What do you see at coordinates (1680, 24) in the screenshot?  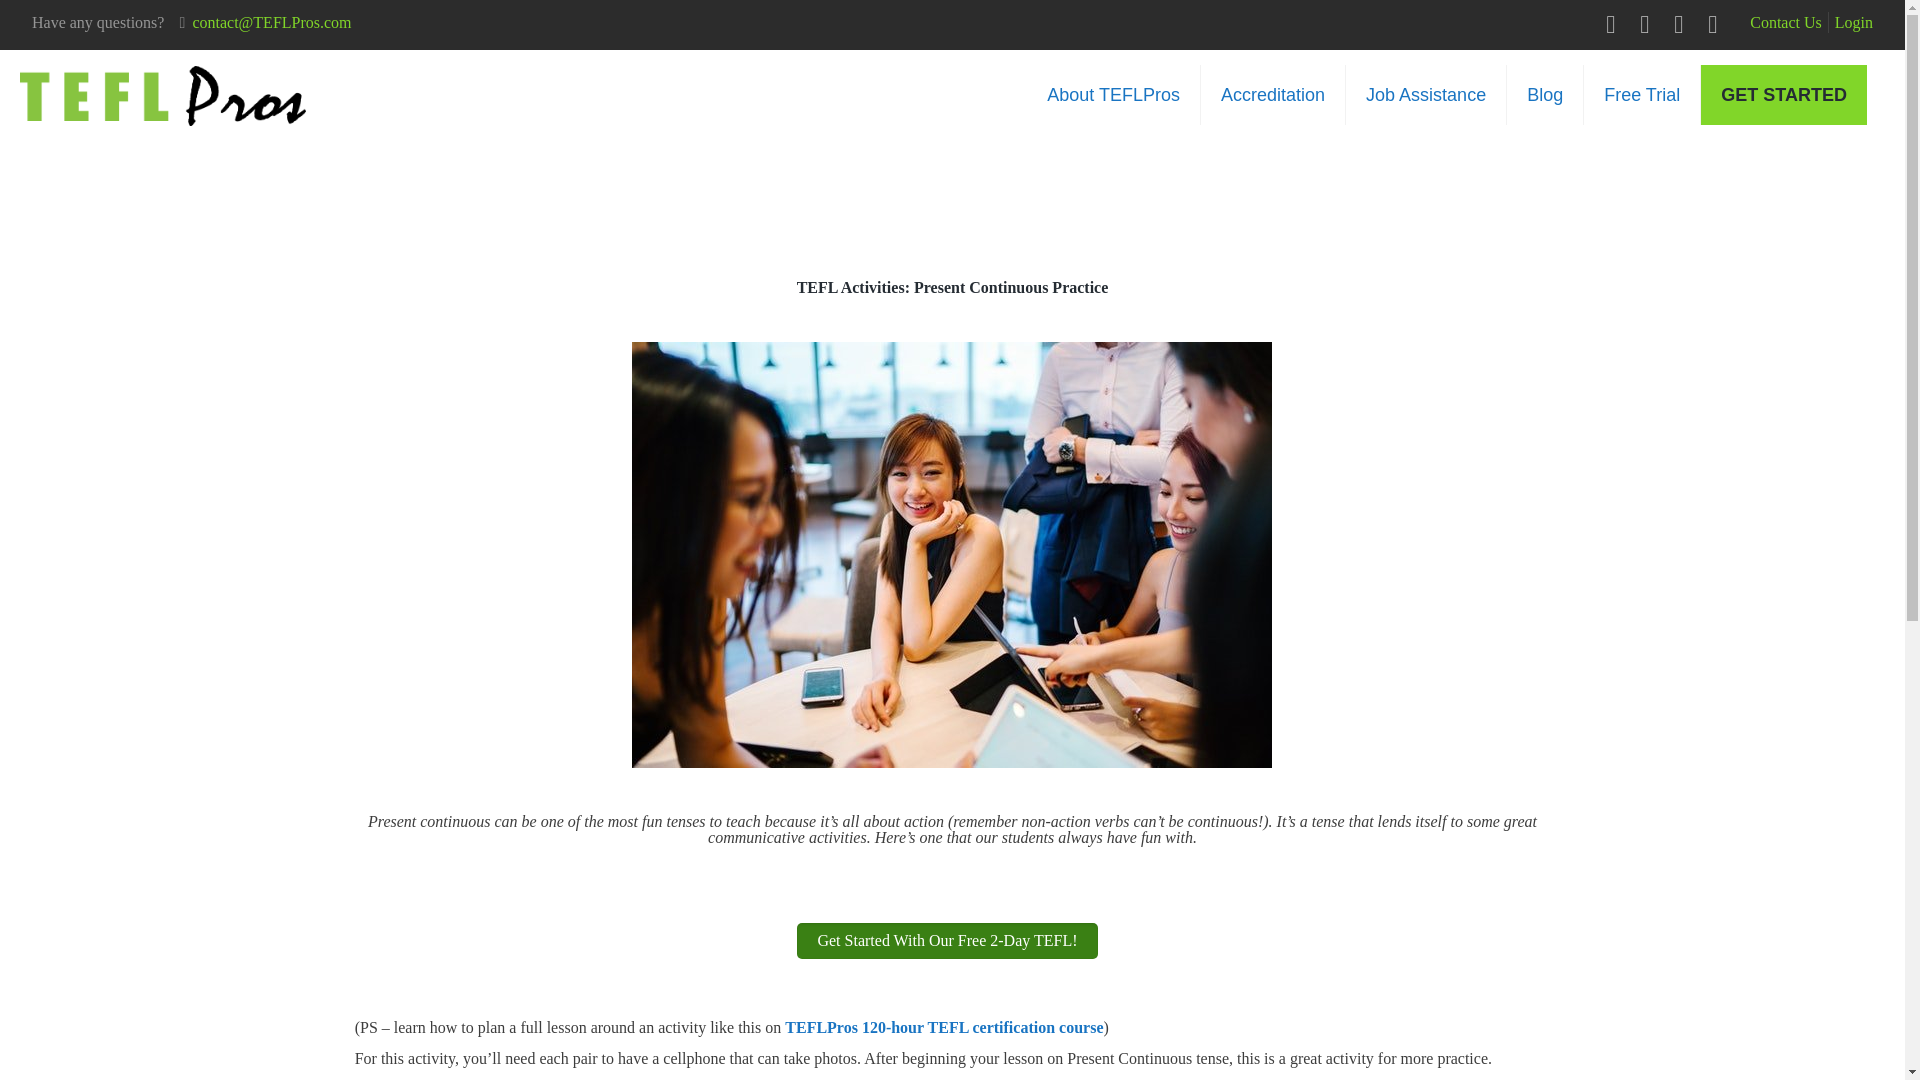 I see `YouTube` at bounding box center [1680, 24].